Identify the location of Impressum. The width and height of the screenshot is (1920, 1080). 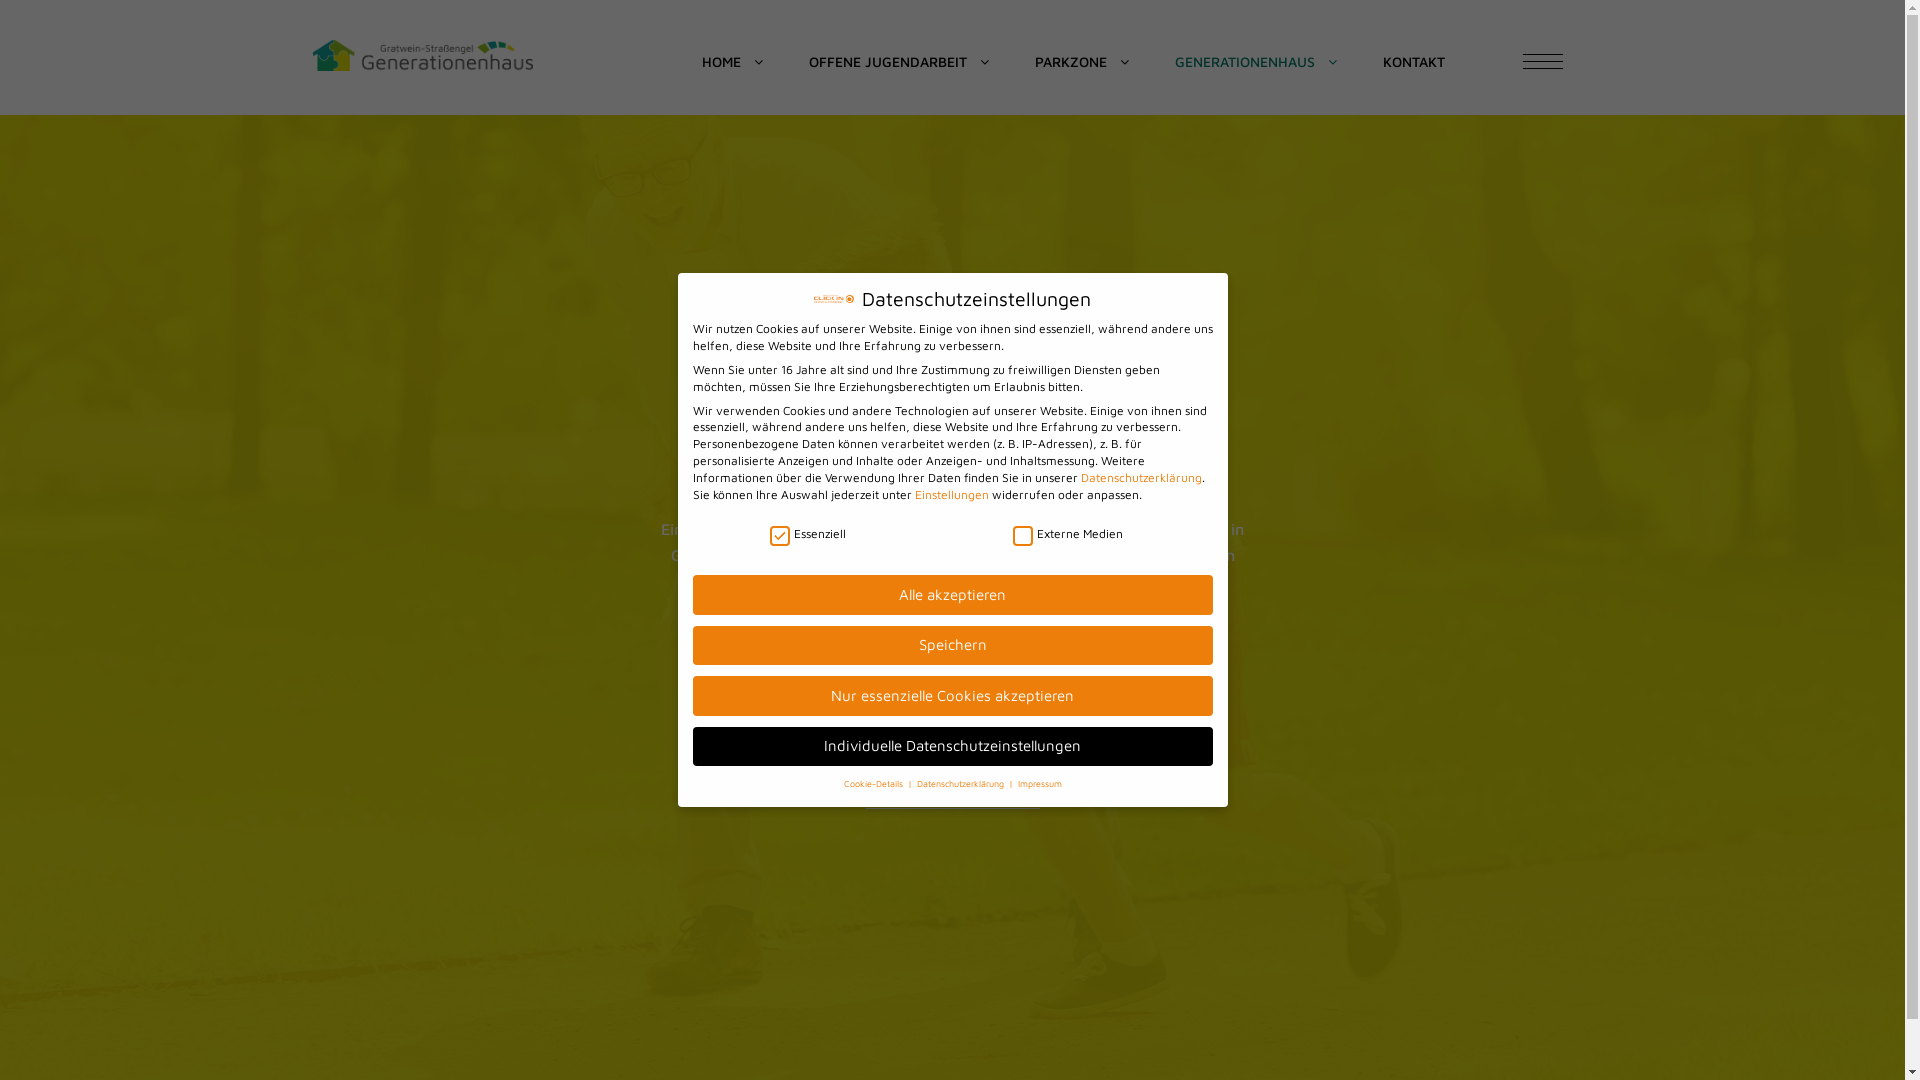
(1040, 784).